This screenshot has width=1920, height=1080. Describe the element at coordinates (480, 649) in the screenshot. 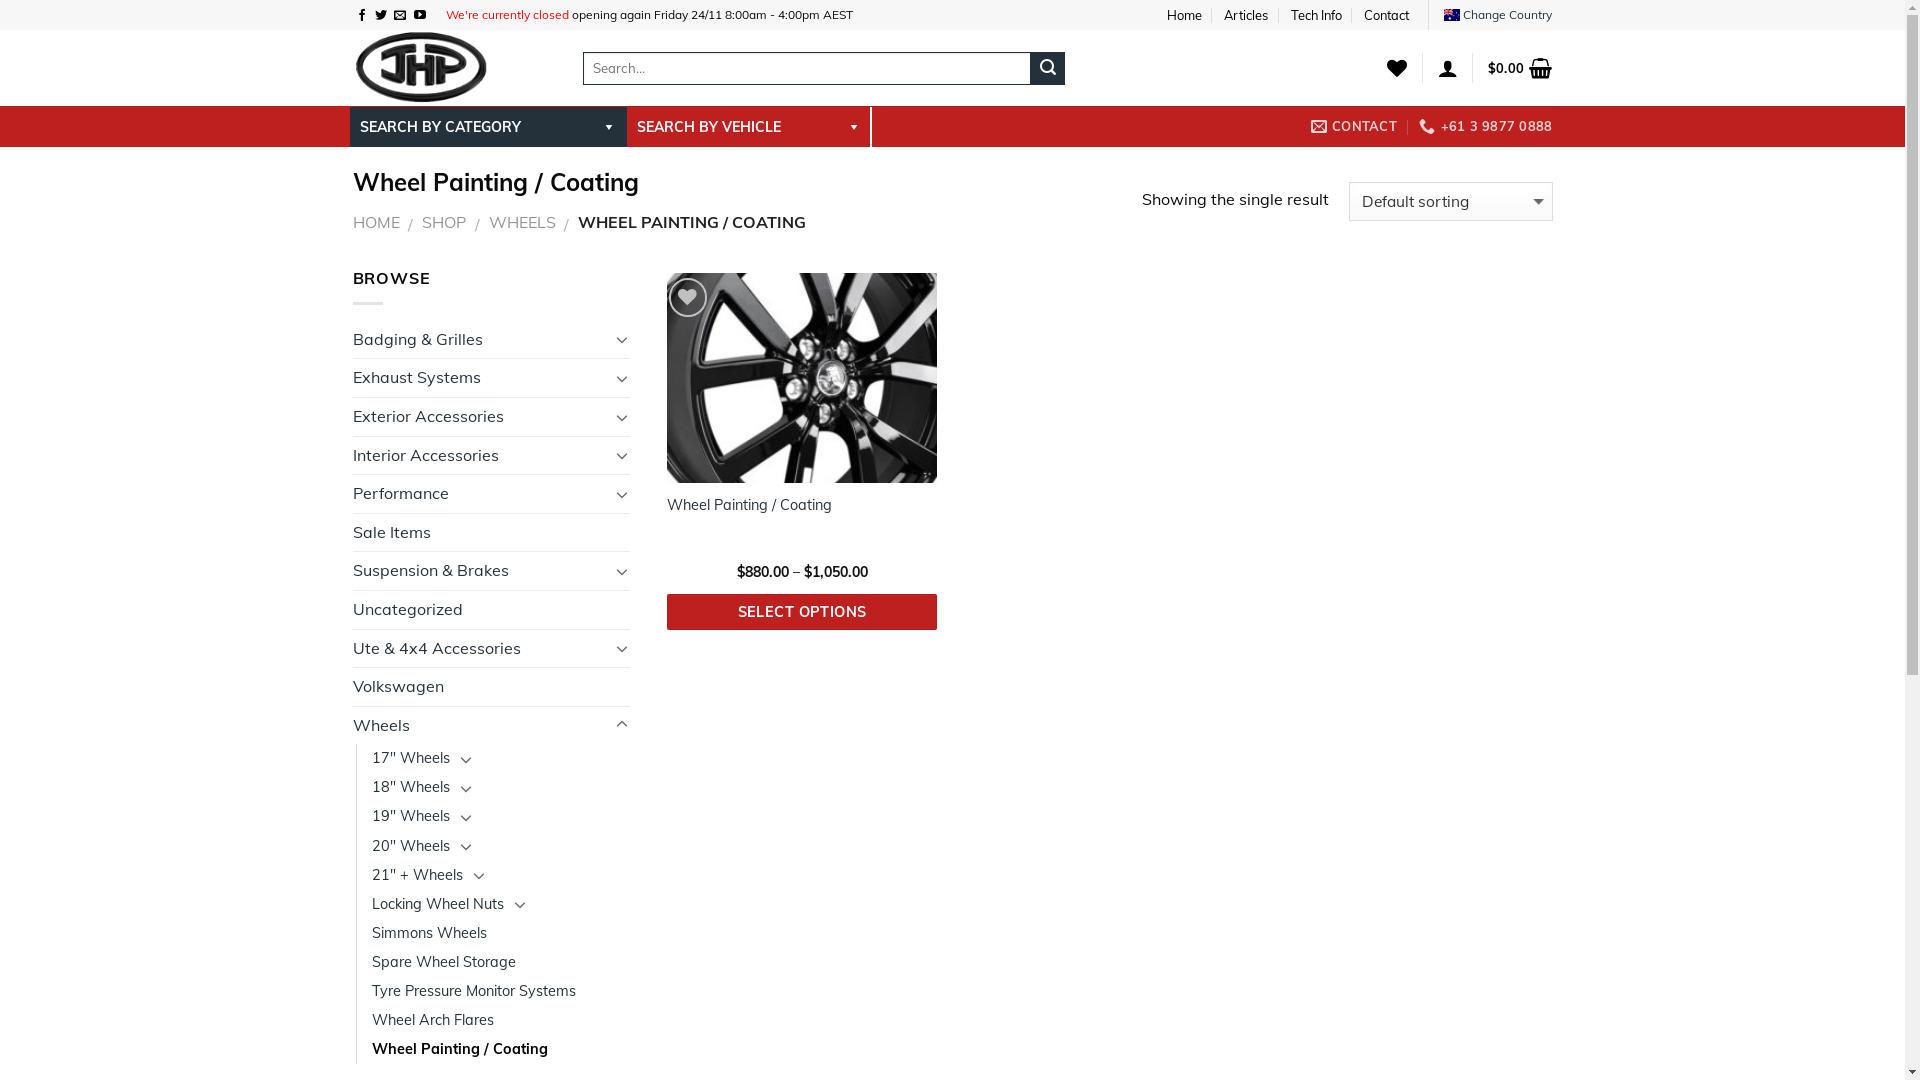

I see `Ute & 4x4 Accessories` at that location.